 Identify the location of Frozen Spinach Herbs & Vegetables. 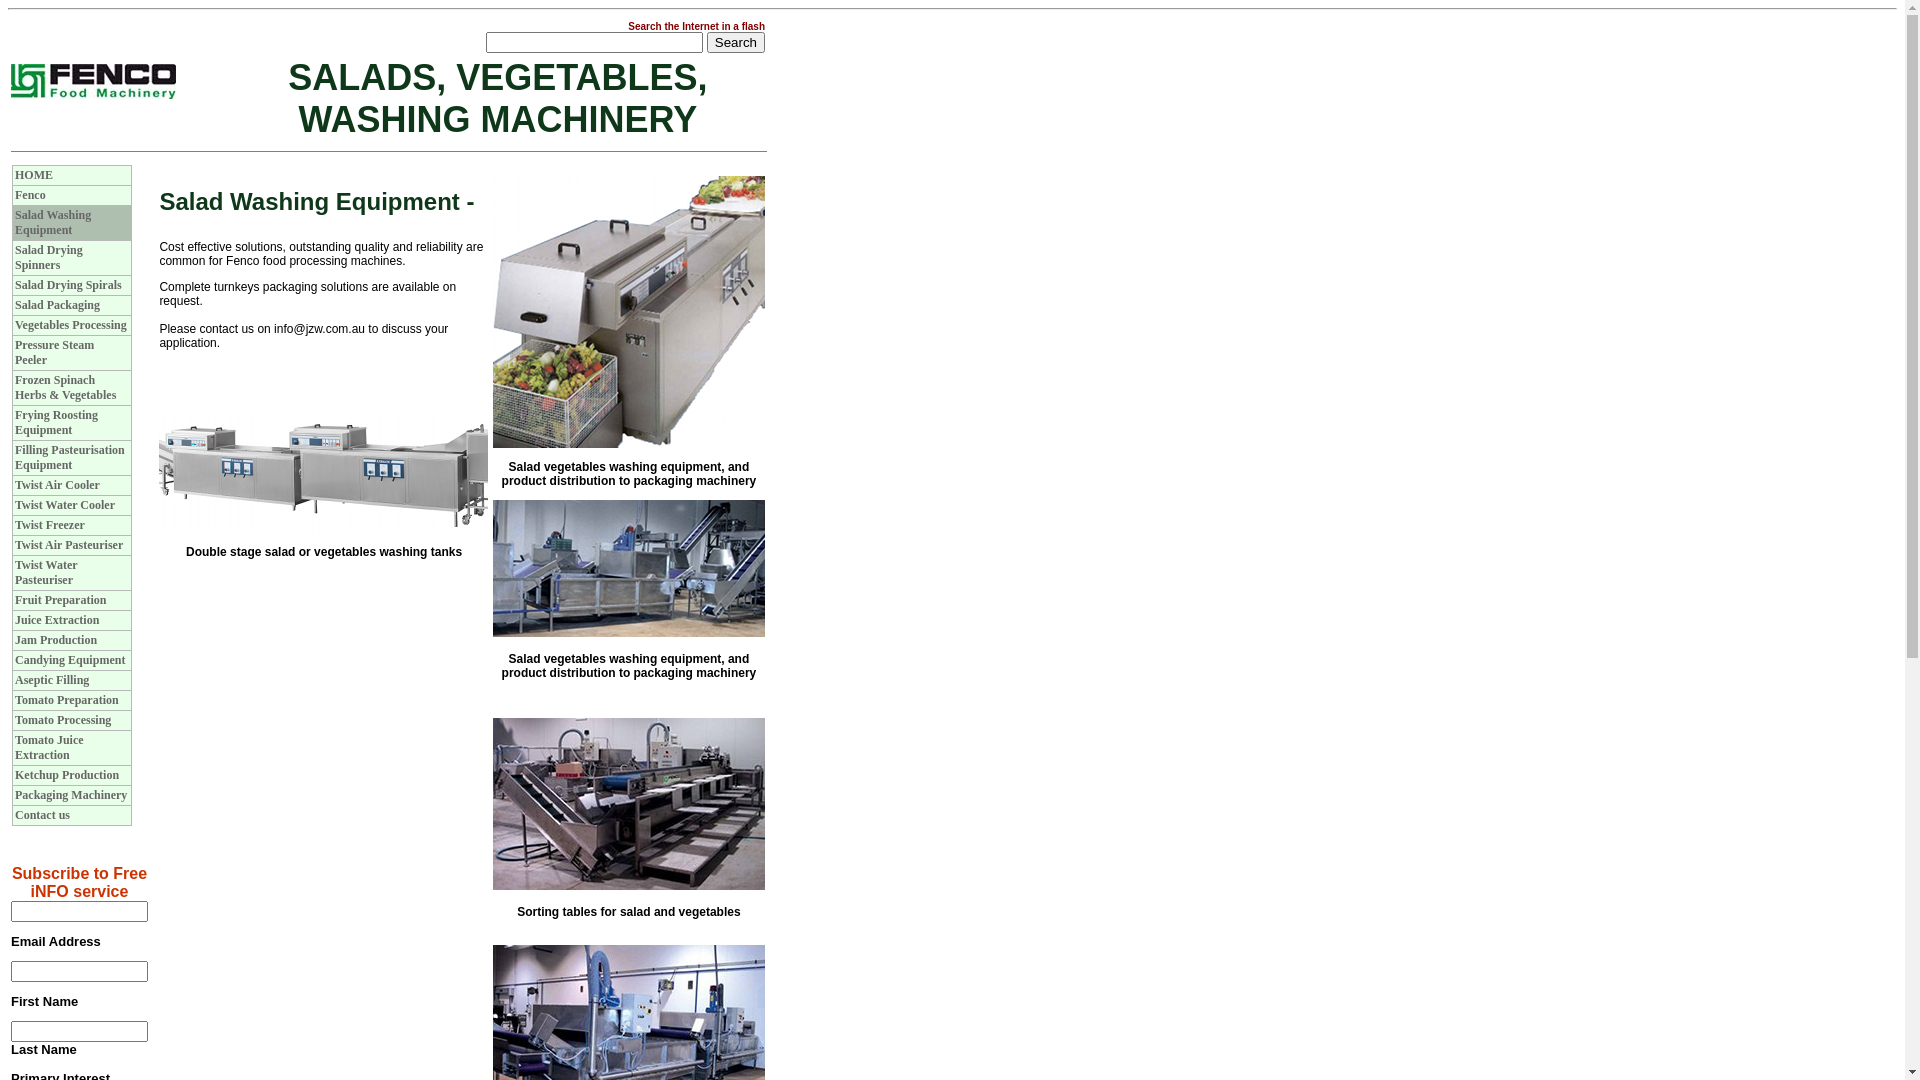
(66, 388).